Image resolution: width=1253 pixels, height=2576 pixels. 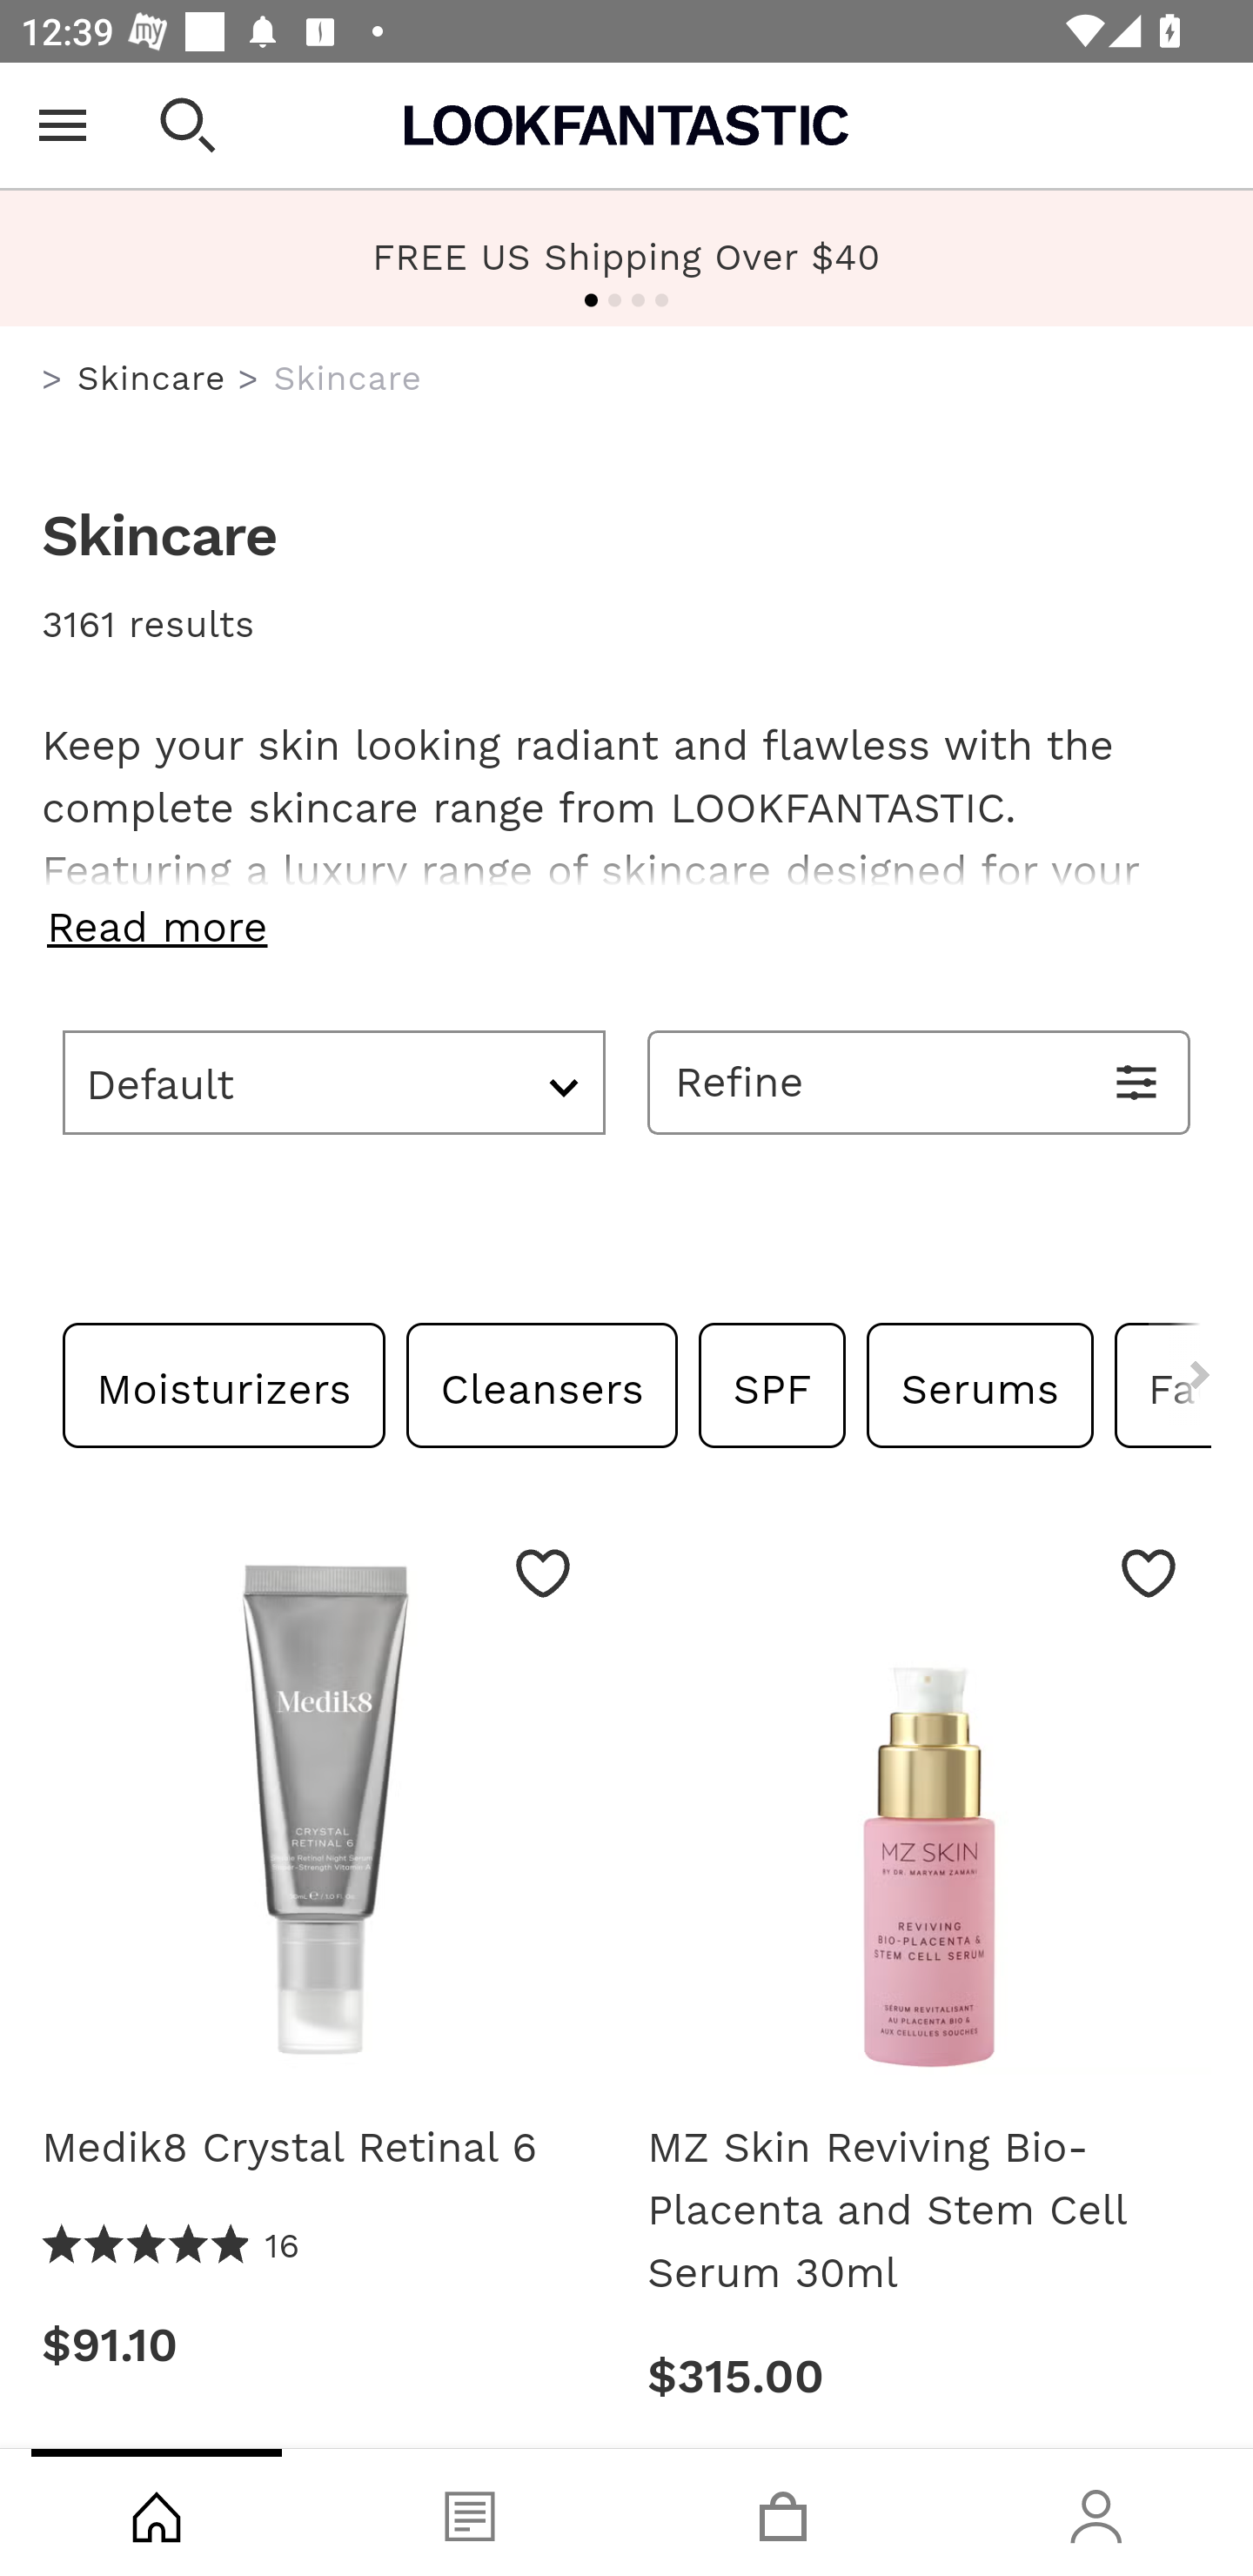 What do you see at coordinates (157, 2512) in the screenshot?
I see `Shop, tab, 1 of 4` at bounding box center [157, 2512].